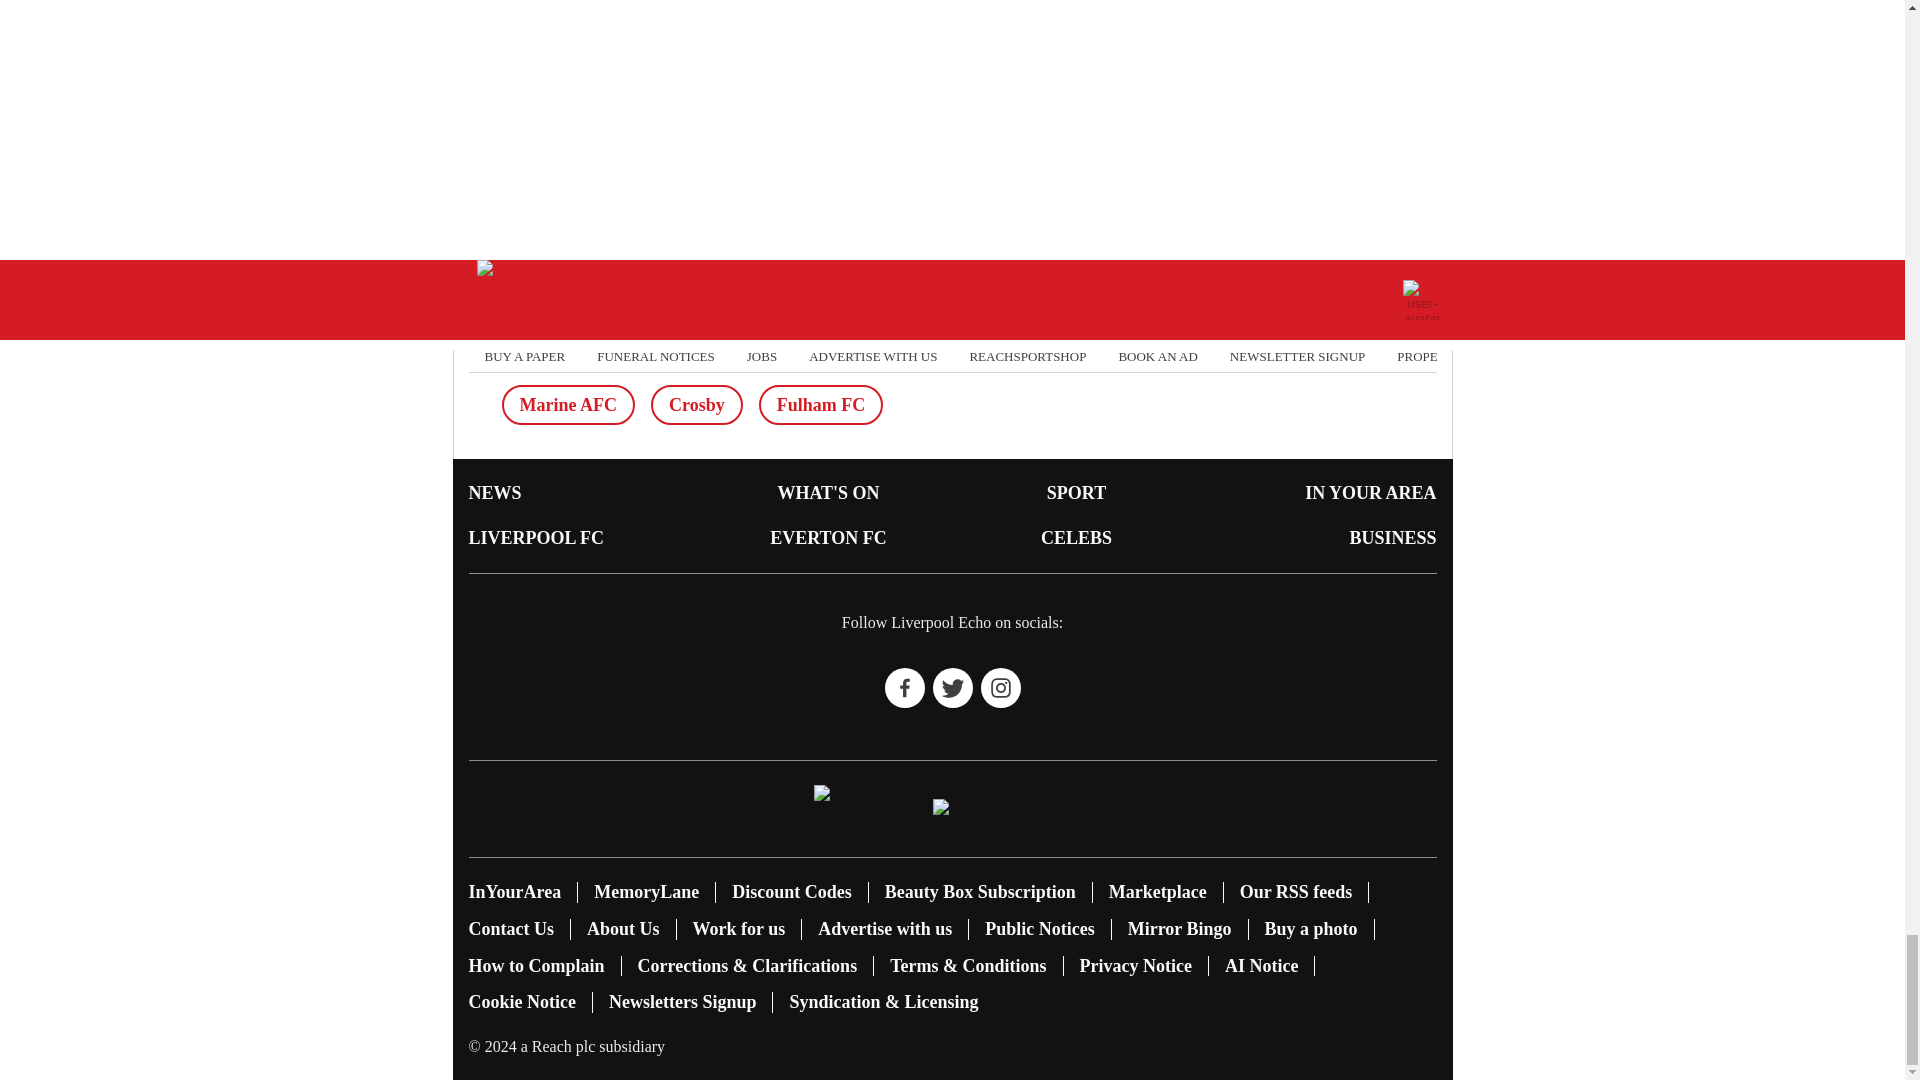 The image size is (1920, 1080). What do you see at coordinates (820, 404) in the screenshot?
I see `Fulham FC` at bounding box center [820, 404].